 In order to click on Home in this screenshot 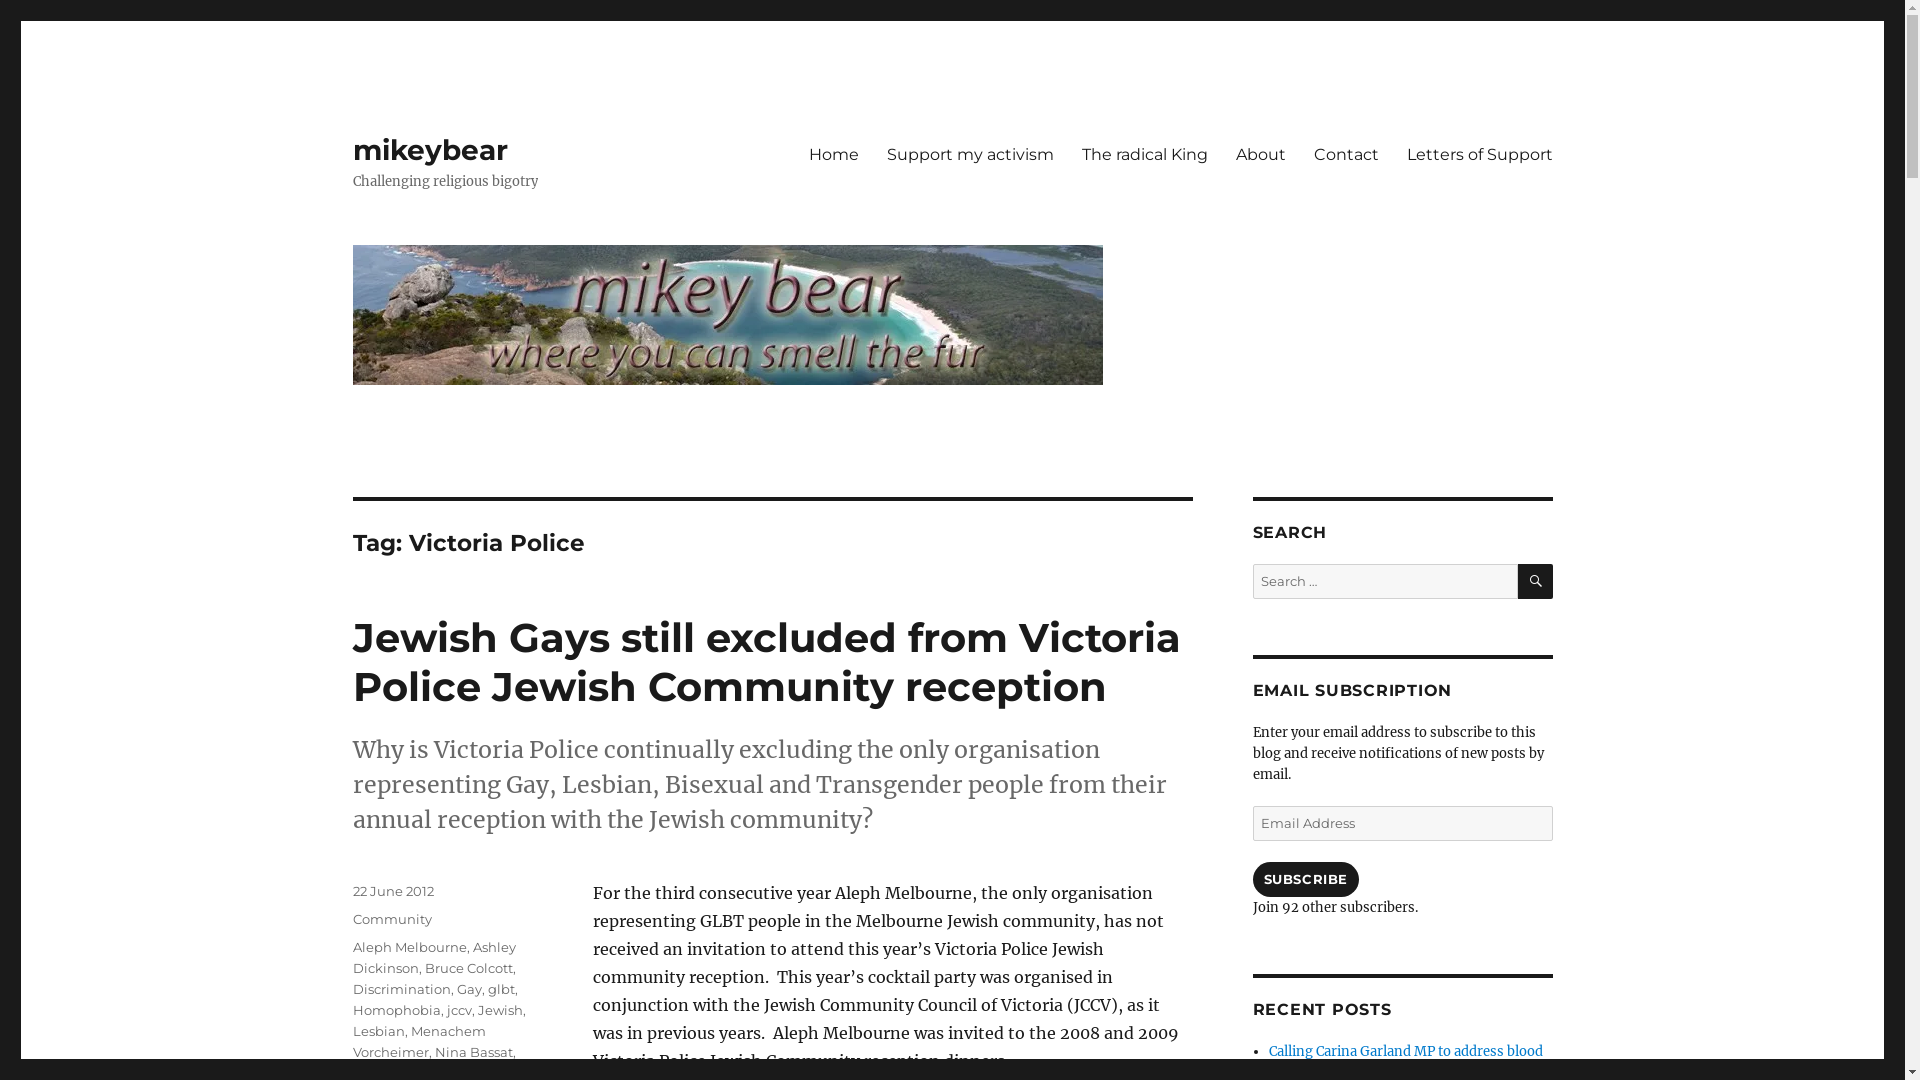, I will do `click(833, 154)`.